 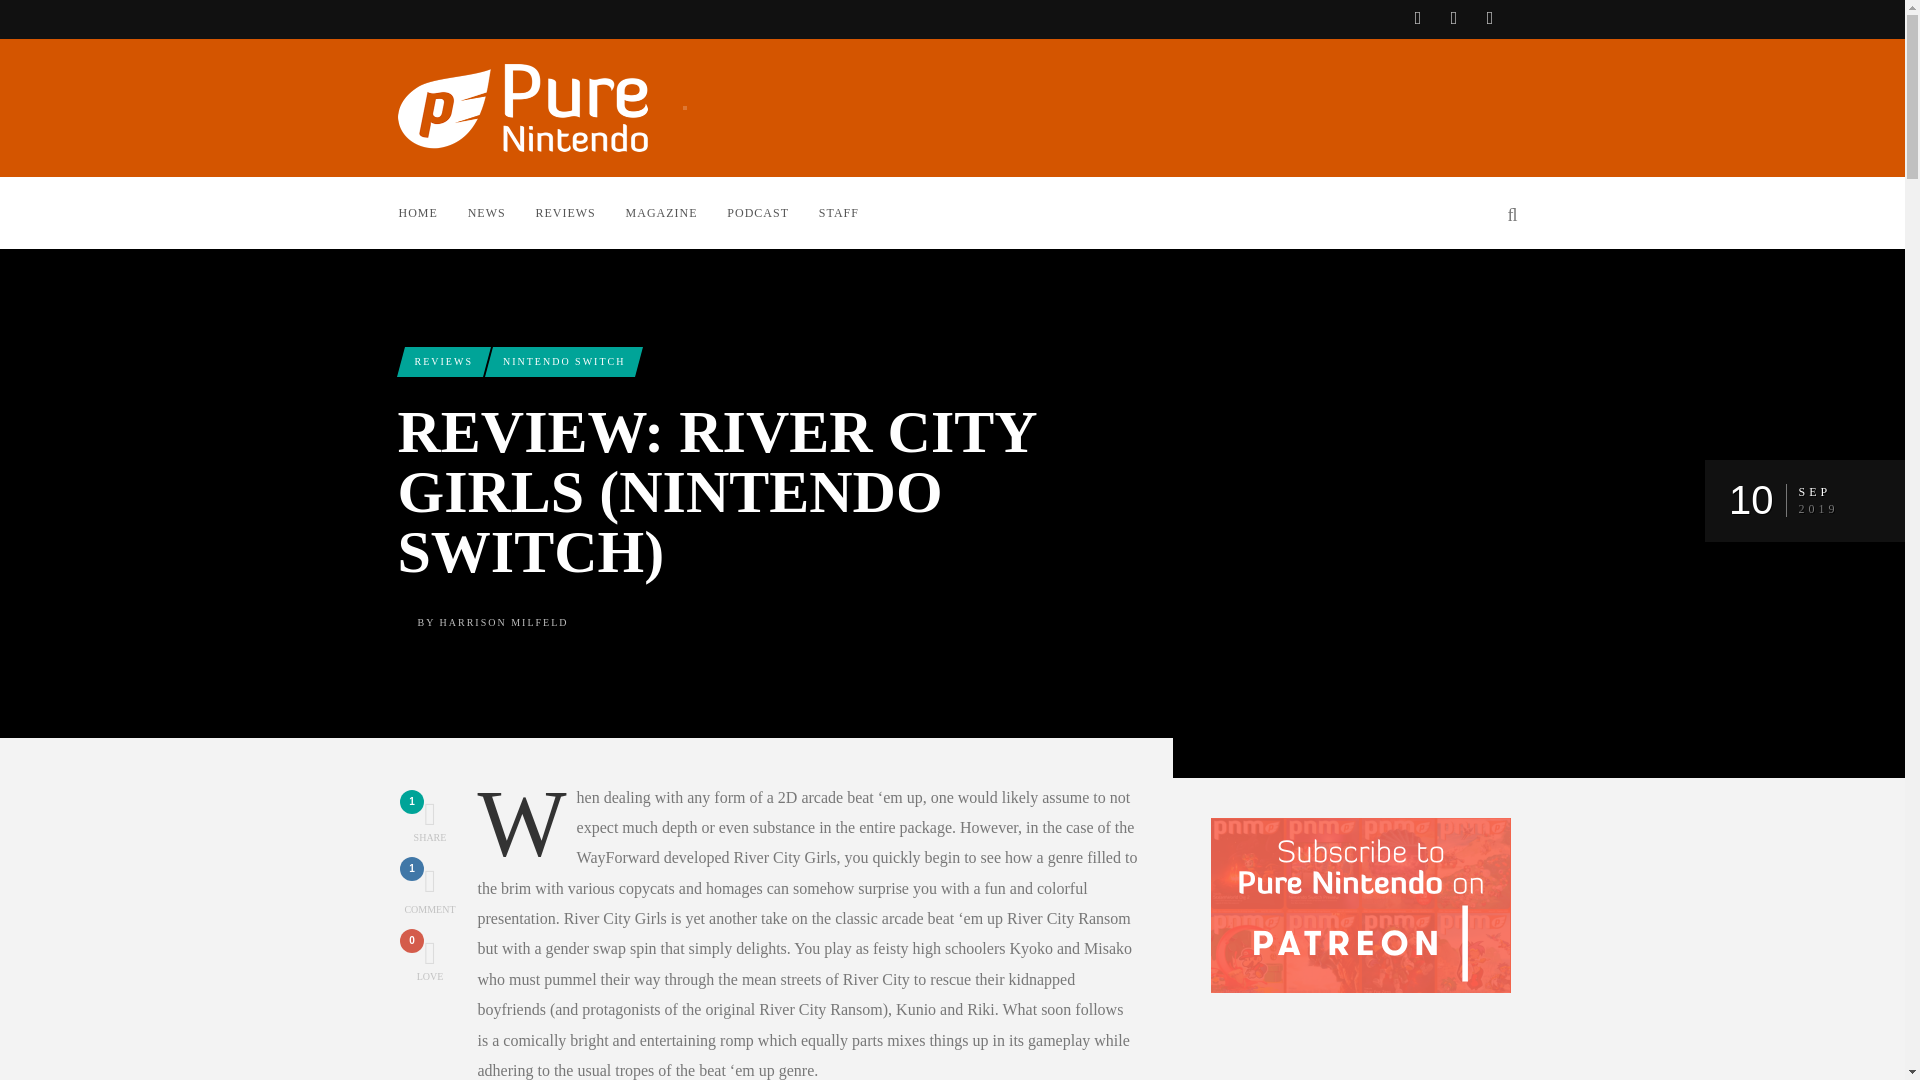 I want to click on STAFF, so click(x=853, y=212).